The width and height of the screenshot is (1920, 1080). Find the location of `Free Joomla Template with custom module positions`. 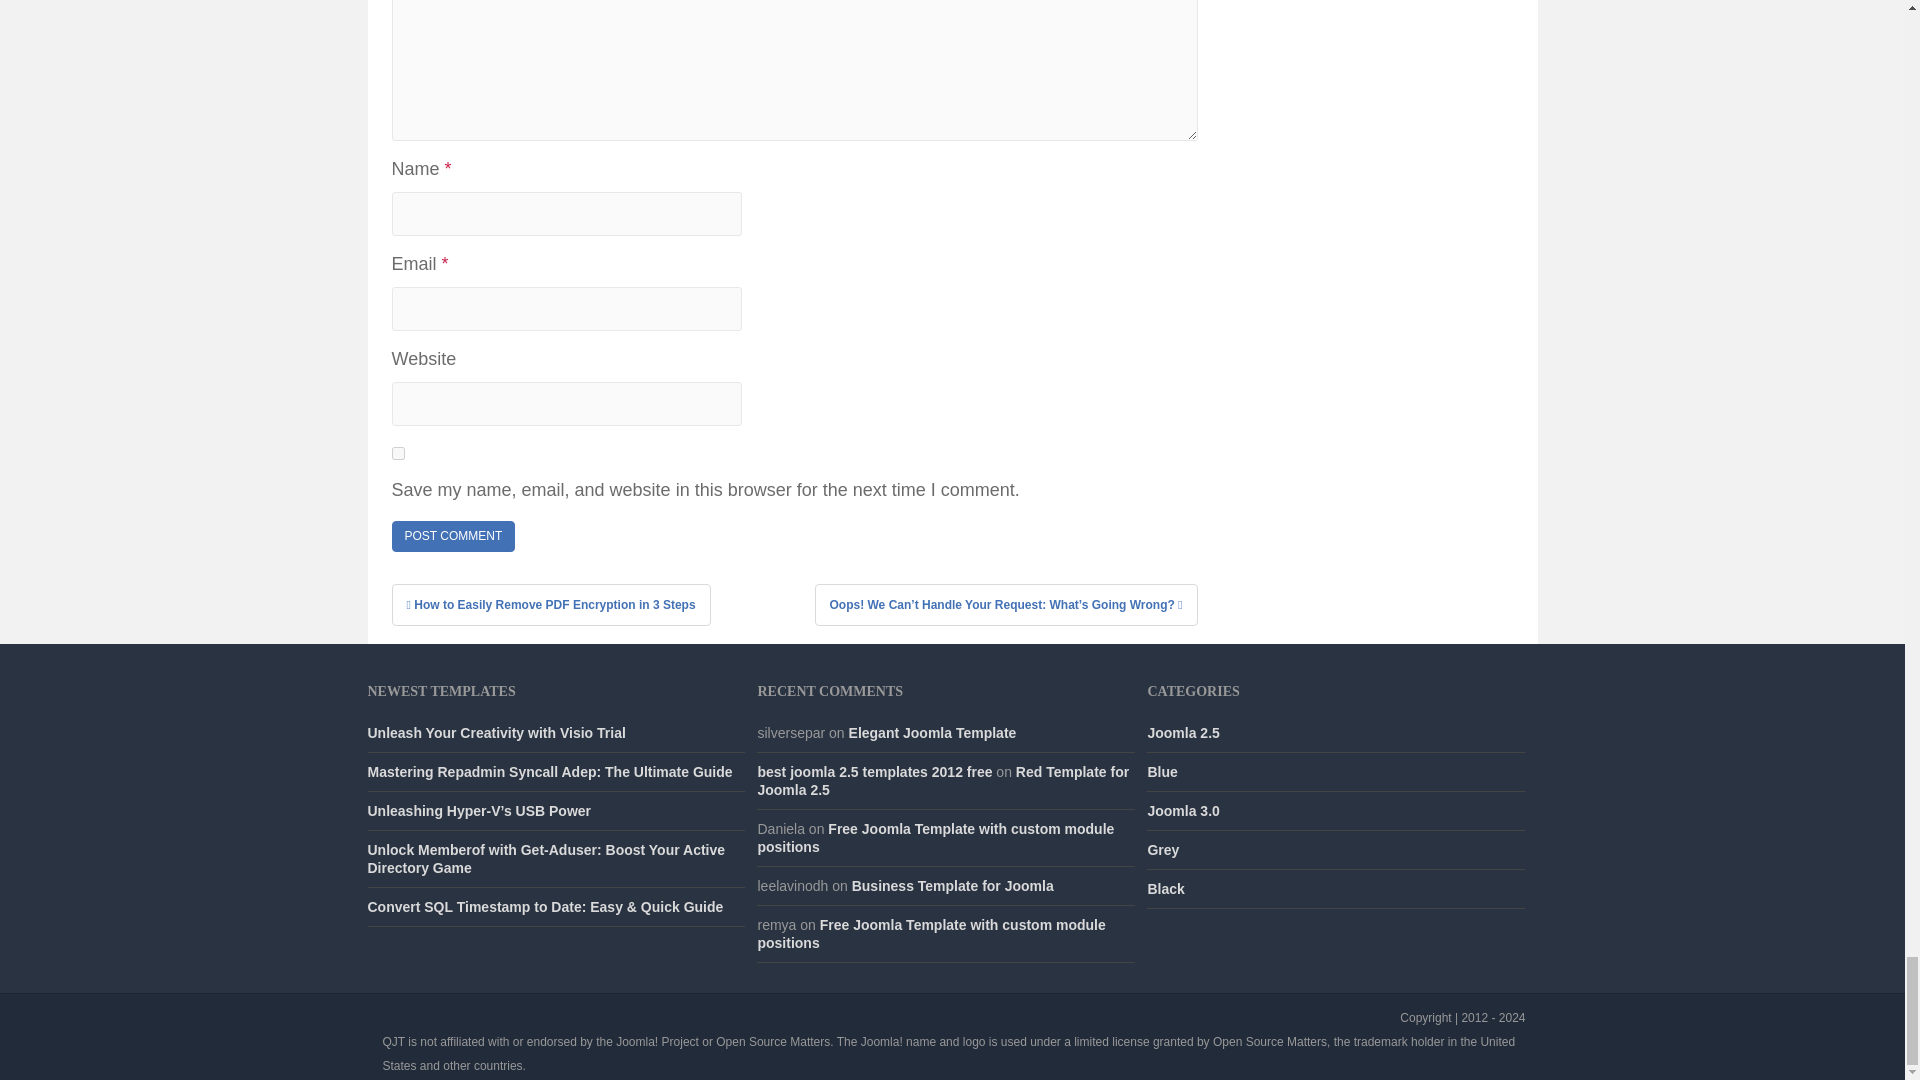

Free Joomla Template with custom module positions is located at coordinates (934, 838).